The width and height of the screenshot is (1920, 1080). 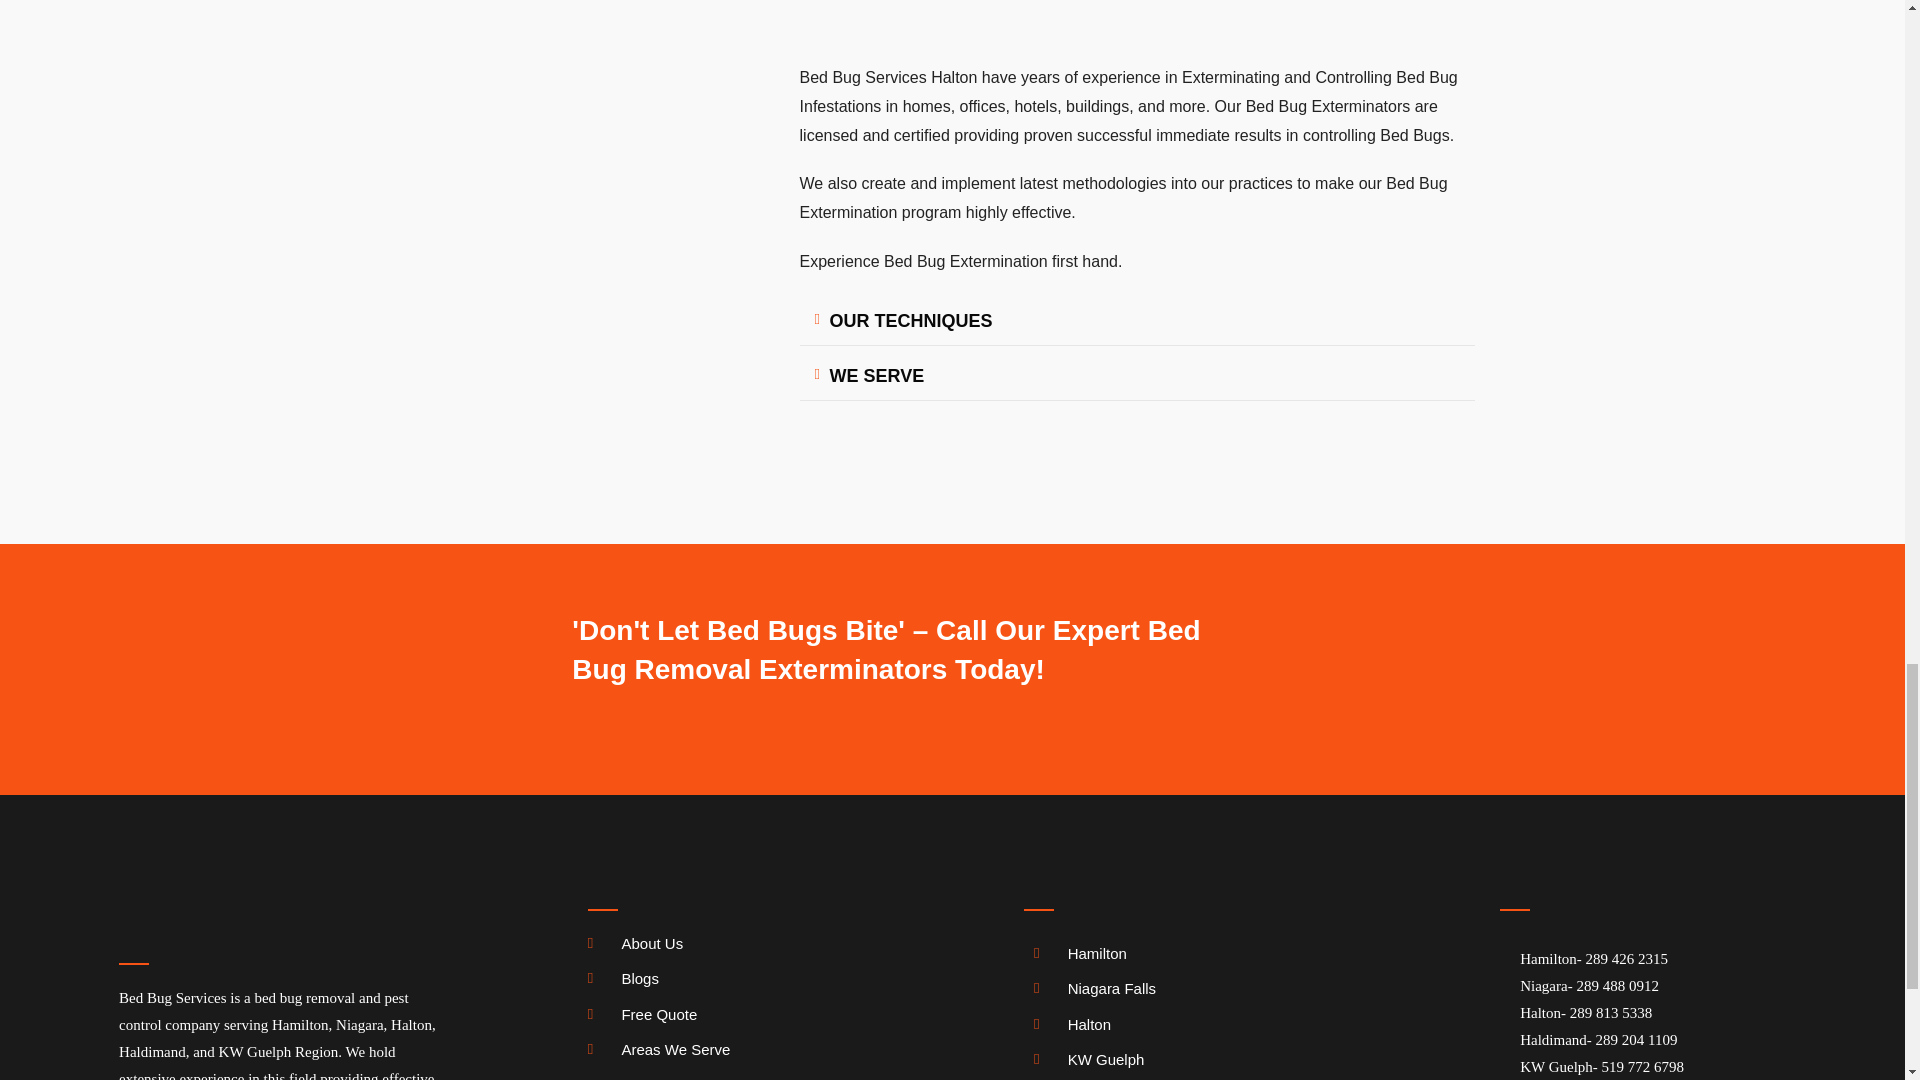 What do you see at coordinates (734, 978) in the screenshot?
I see `Blogs` at bounding box center [734, 978].